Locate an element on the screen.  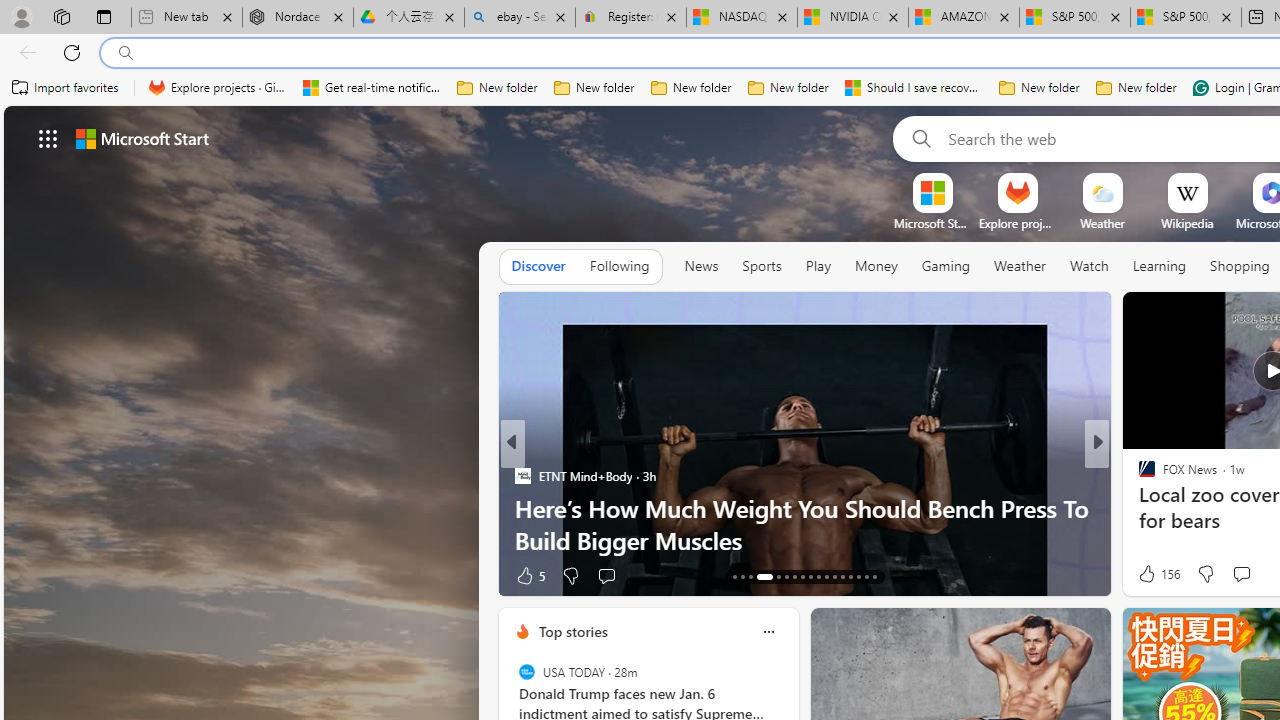
View comments 1 Comment is located at coordinates (1229, 576).